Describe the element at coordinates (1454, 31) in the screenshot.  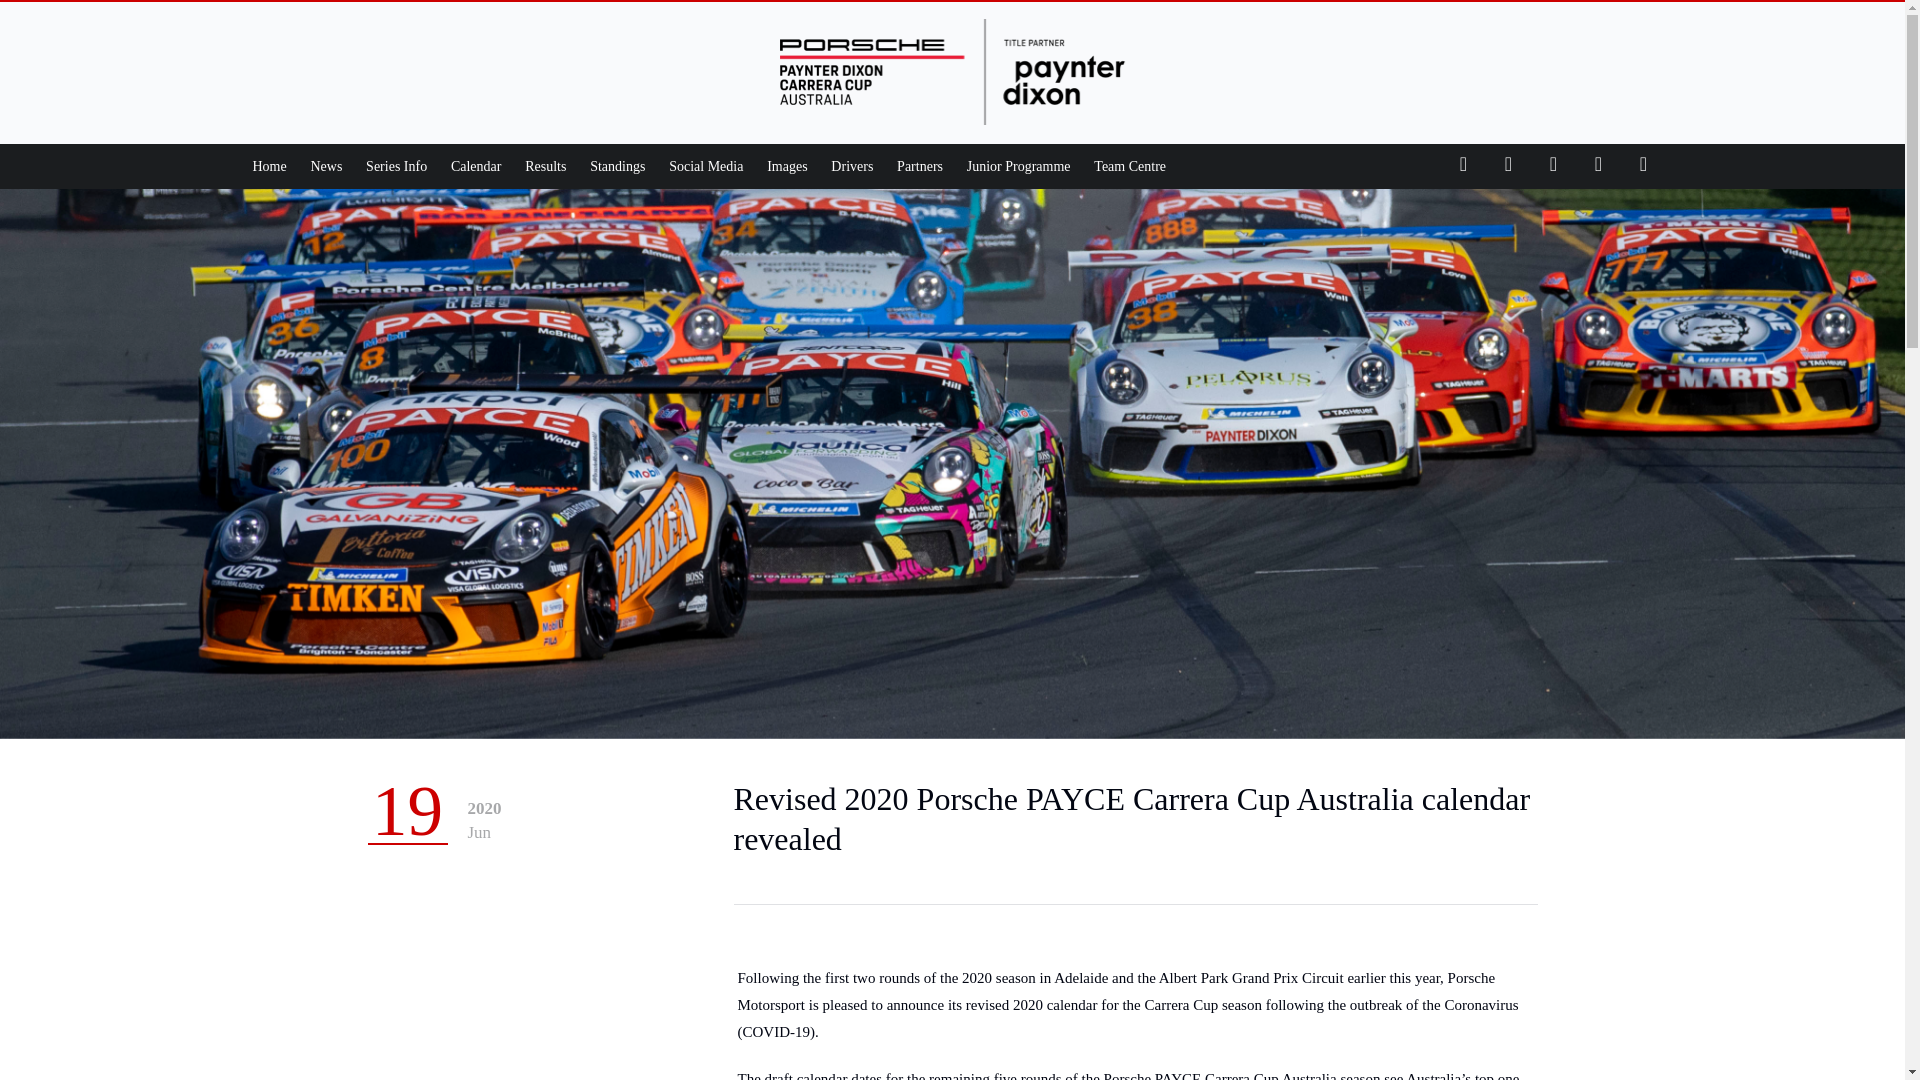
I see `Search` at that location.